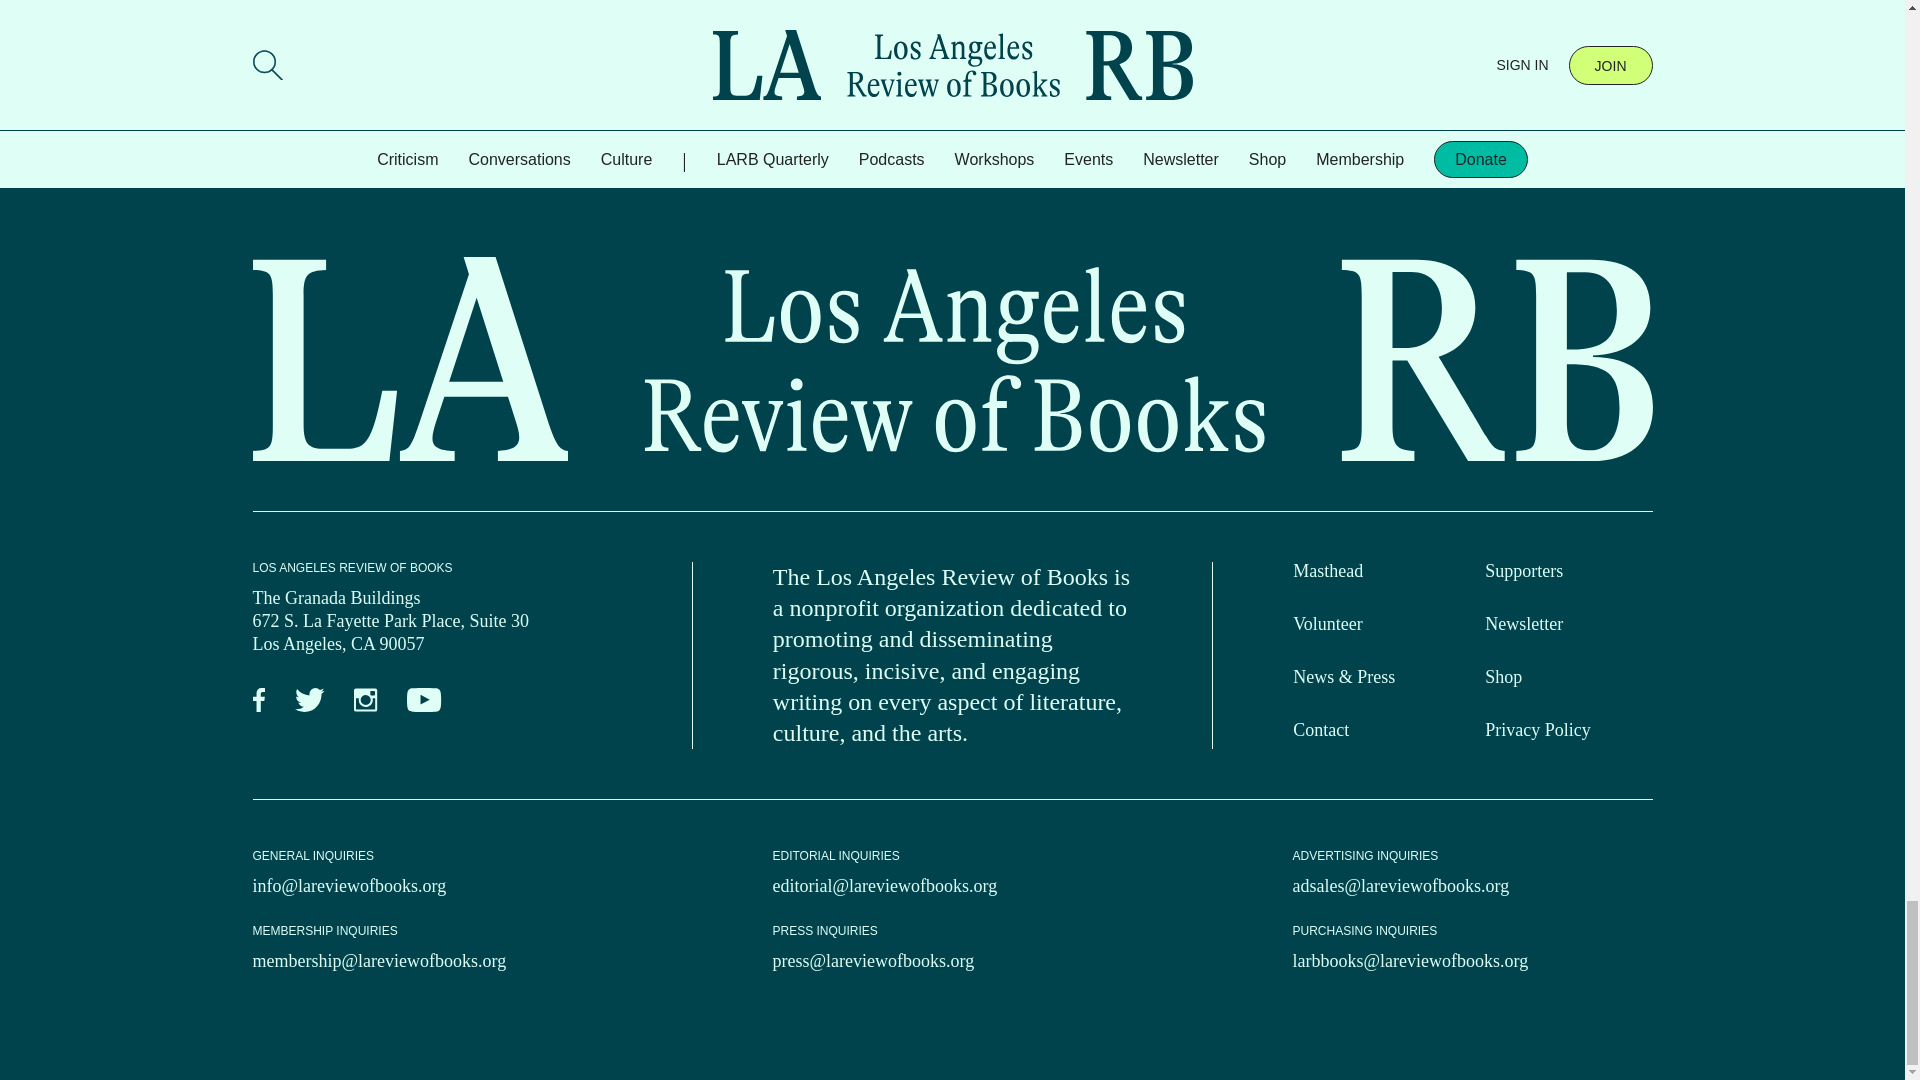 The width and height of the screenshot is (1920, 1080). Describe the element at coordinates (424, 35) in the screenshot. I see `DONATE` at that location.